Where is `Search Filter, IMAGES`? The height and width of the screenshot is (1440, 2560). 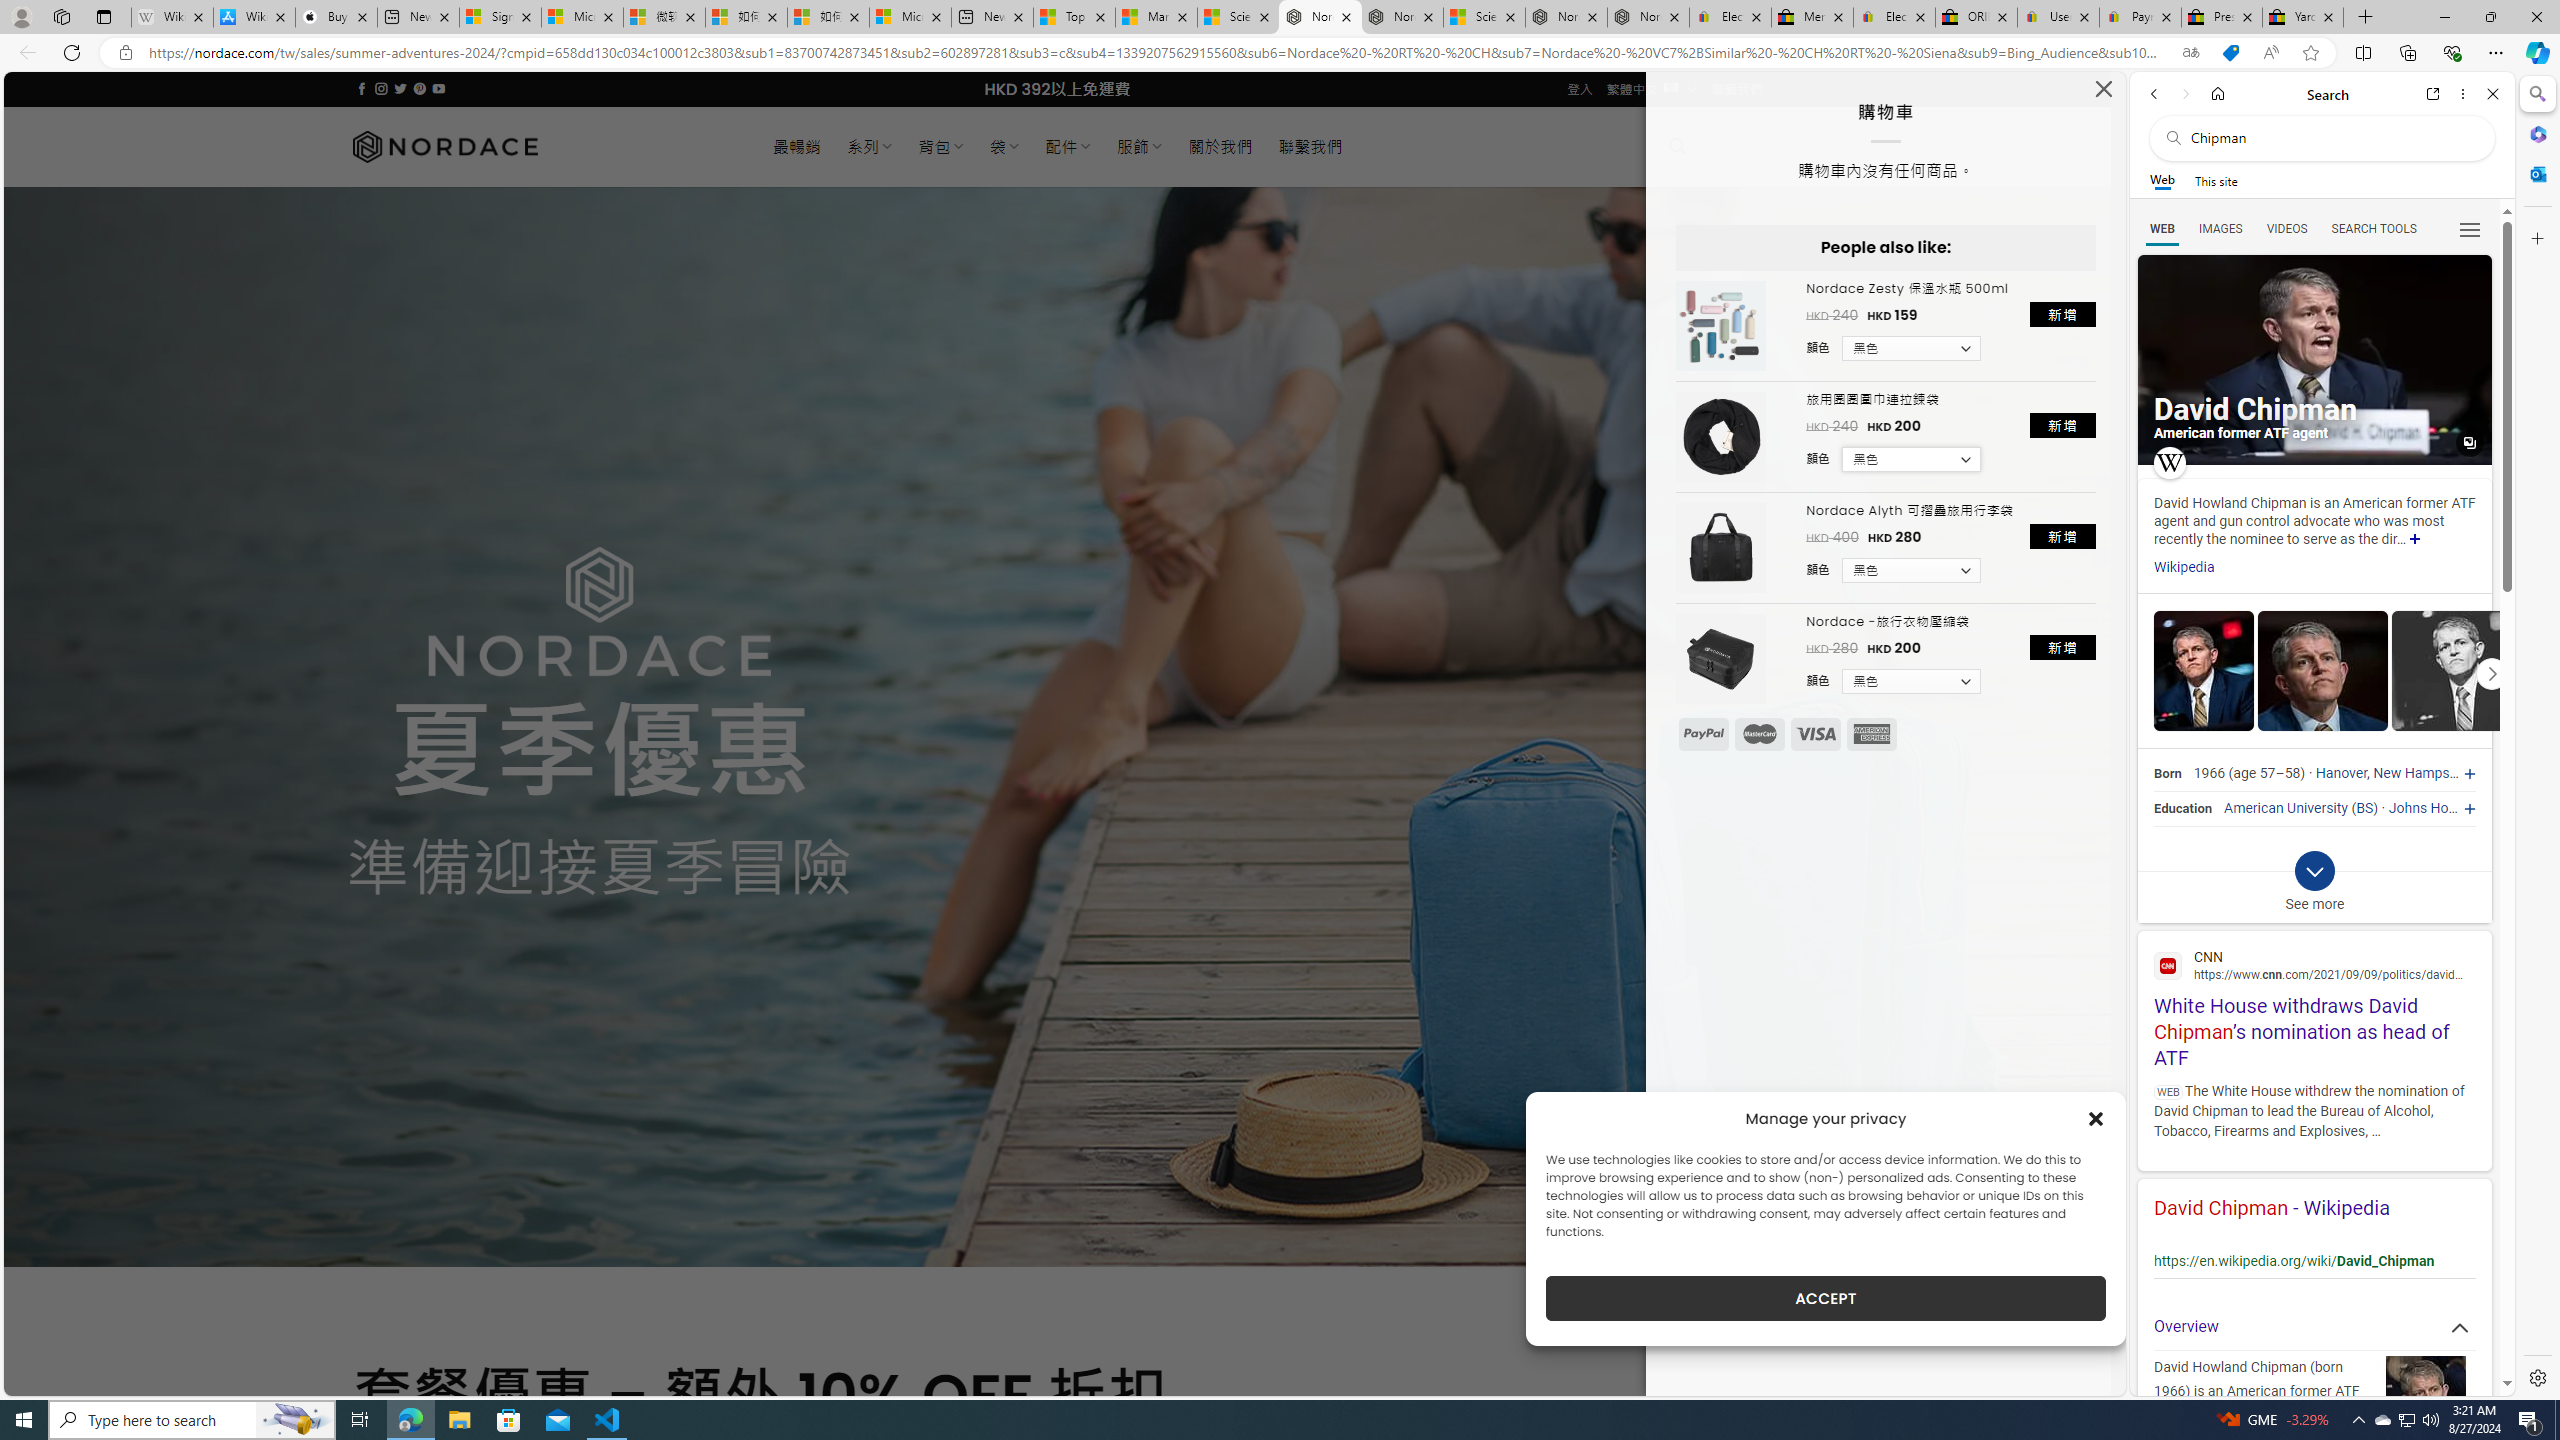 Search Filter, IMAGES is located at coordinates (2220, 228).